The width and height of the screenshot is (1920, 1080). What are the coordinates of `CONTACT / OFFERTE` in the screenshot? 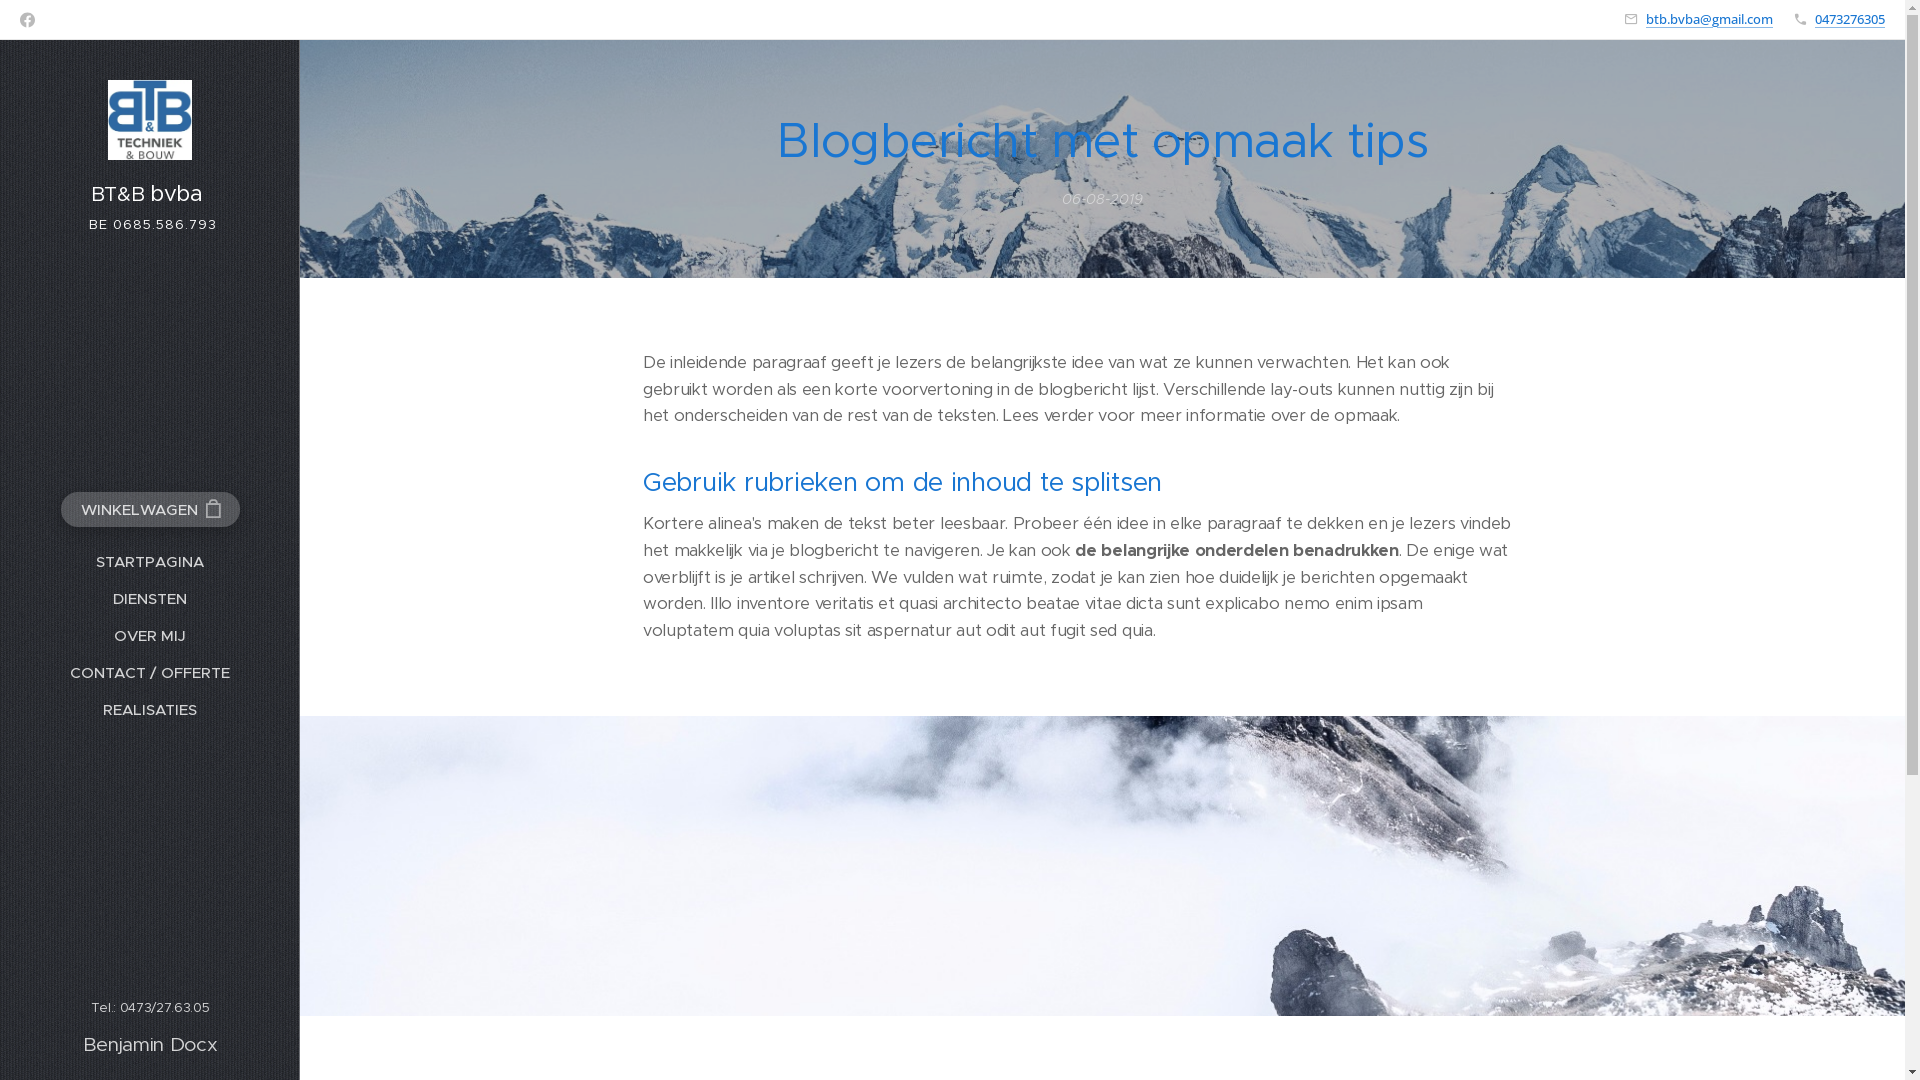 It's located at (150, 672).